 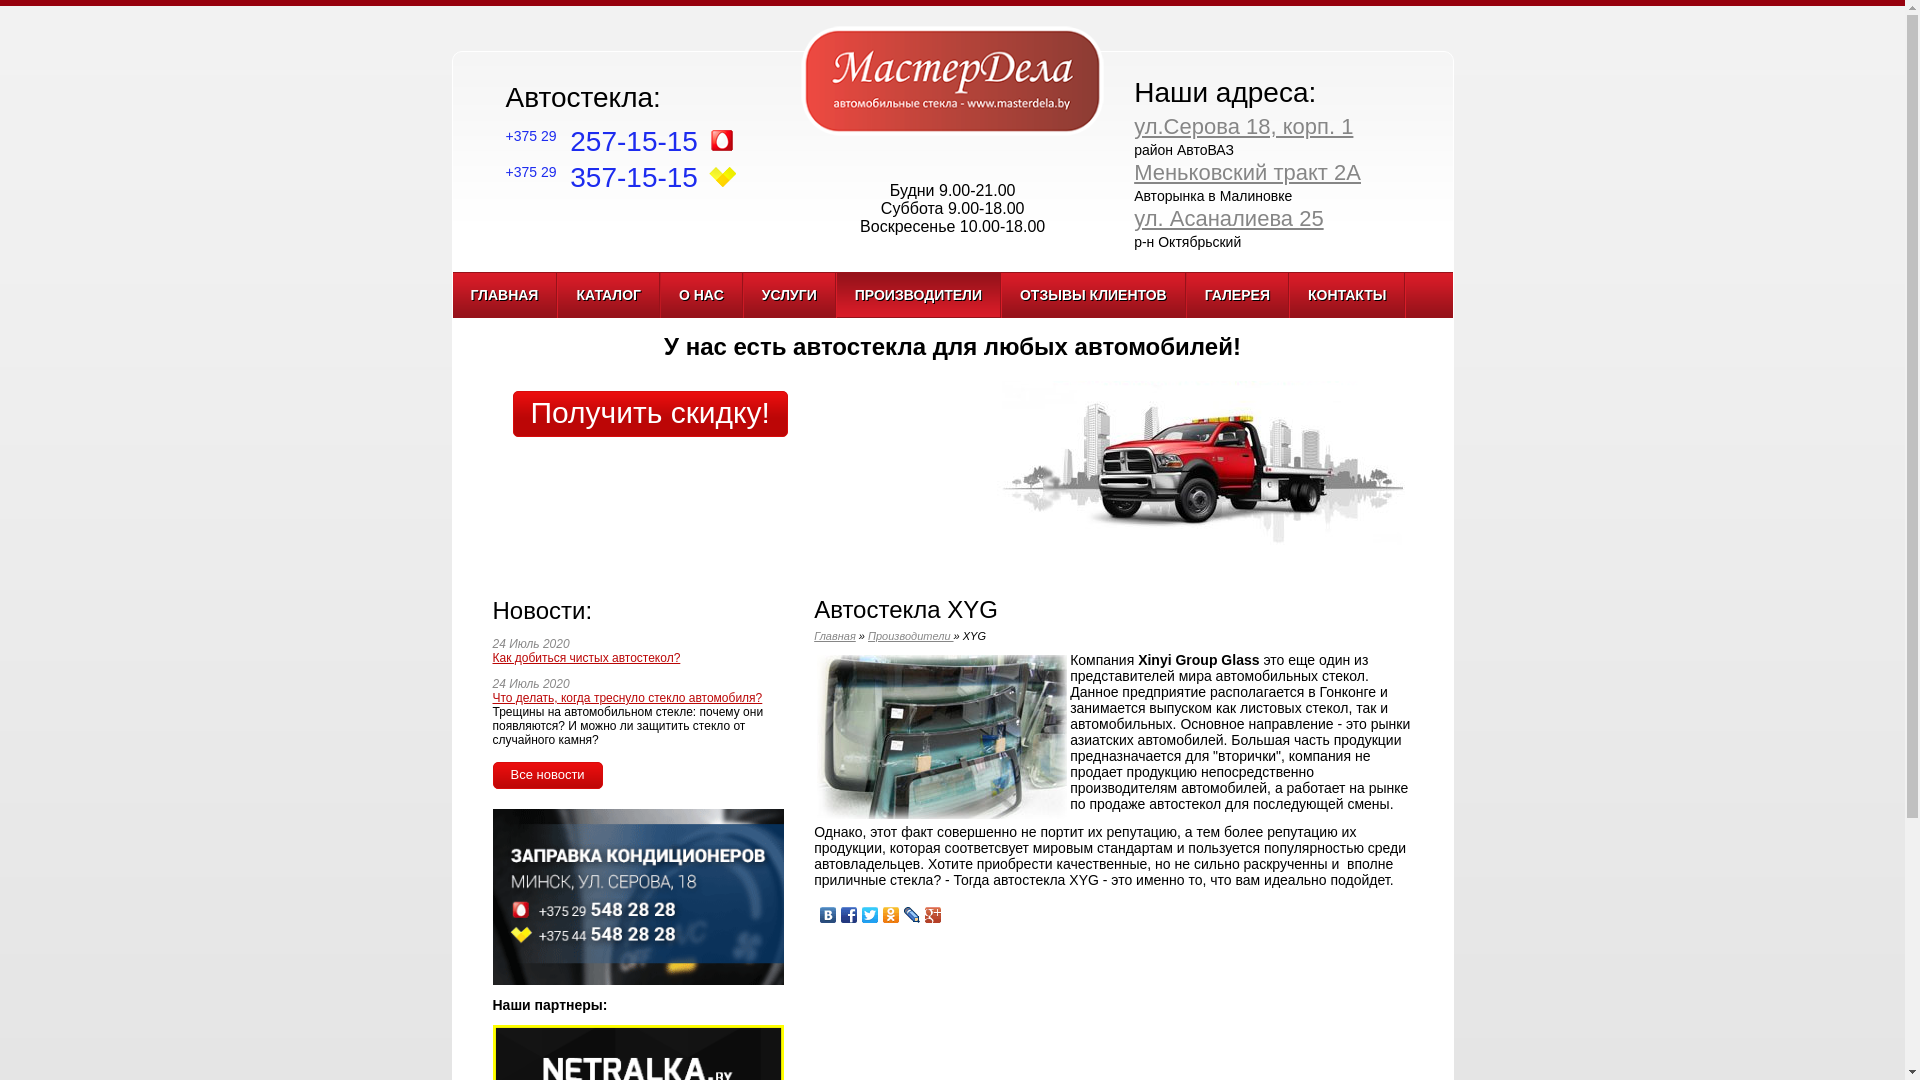 What do you see at coordinates (850, 910) in the screenshot?
I see `Facebook` at bounding box center [850, 910].